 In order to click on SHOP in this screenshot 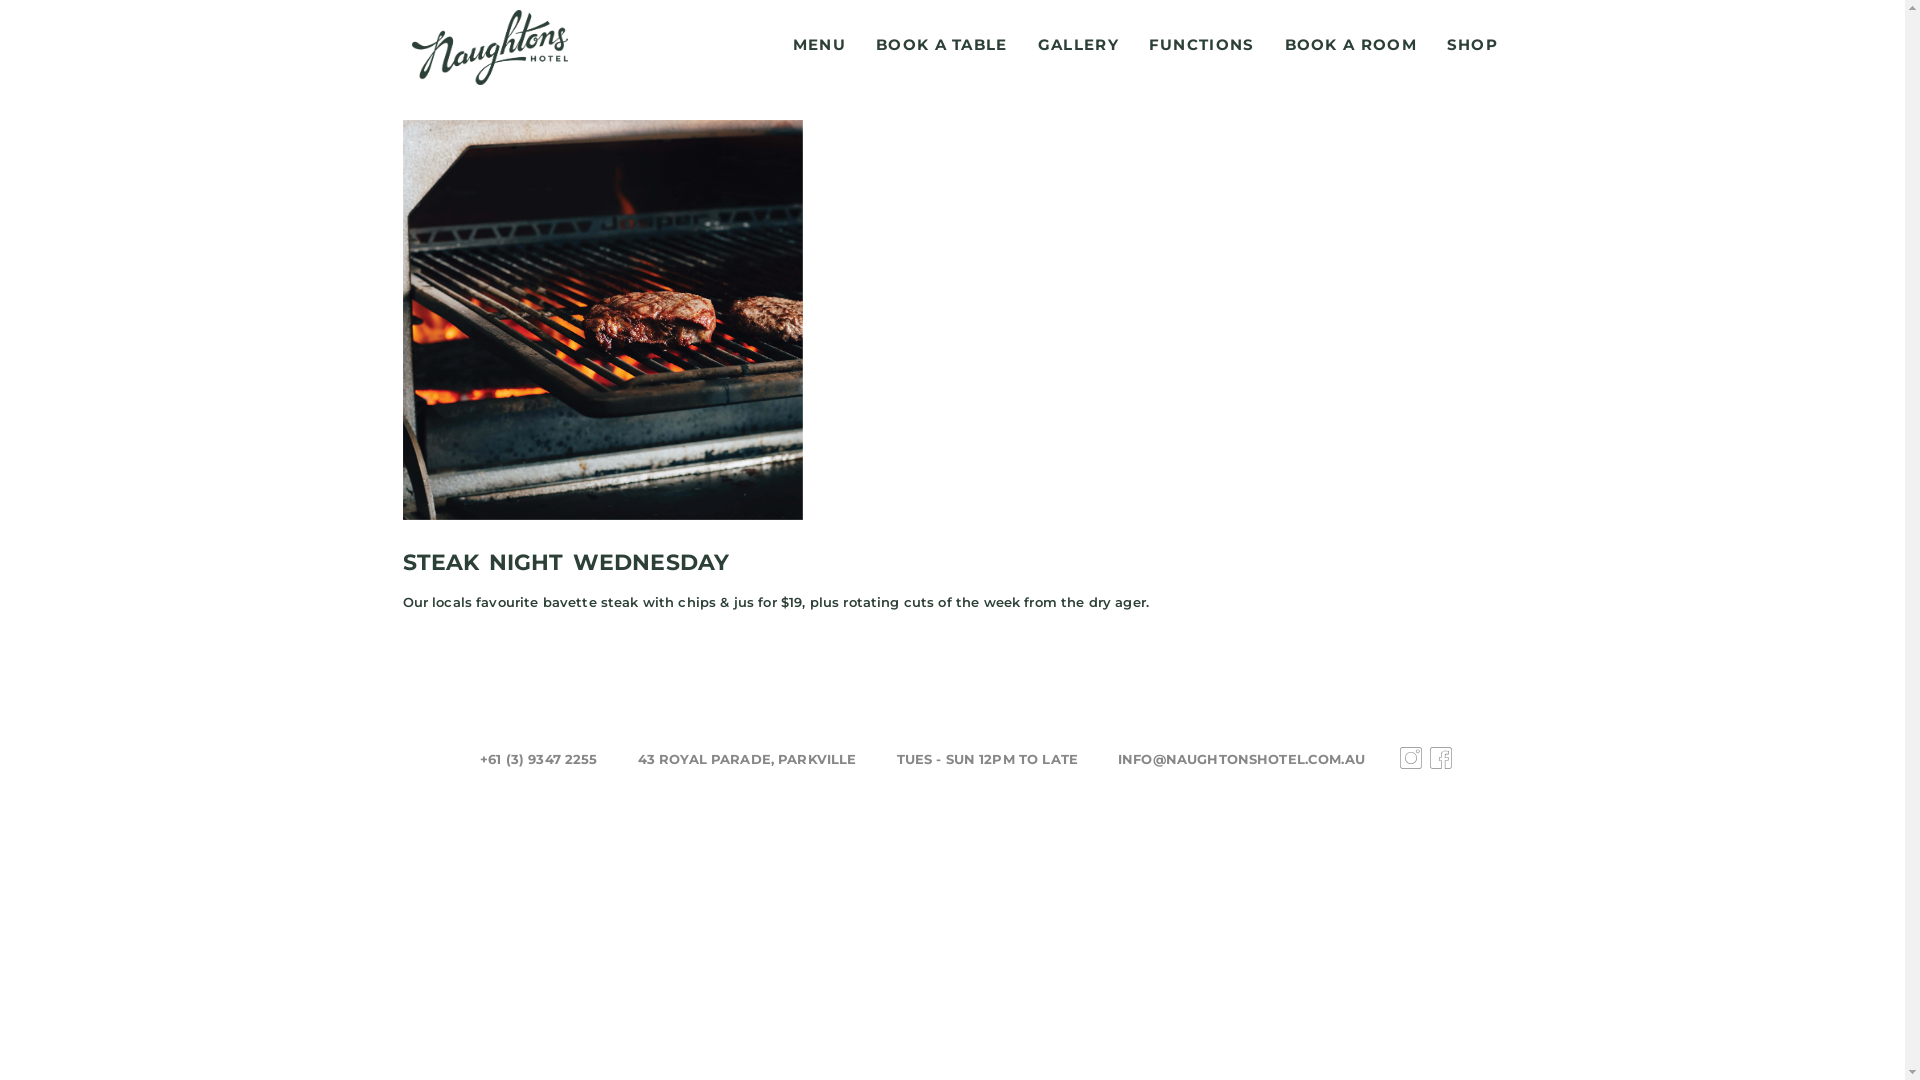, I will do `click(1472, 45)`.